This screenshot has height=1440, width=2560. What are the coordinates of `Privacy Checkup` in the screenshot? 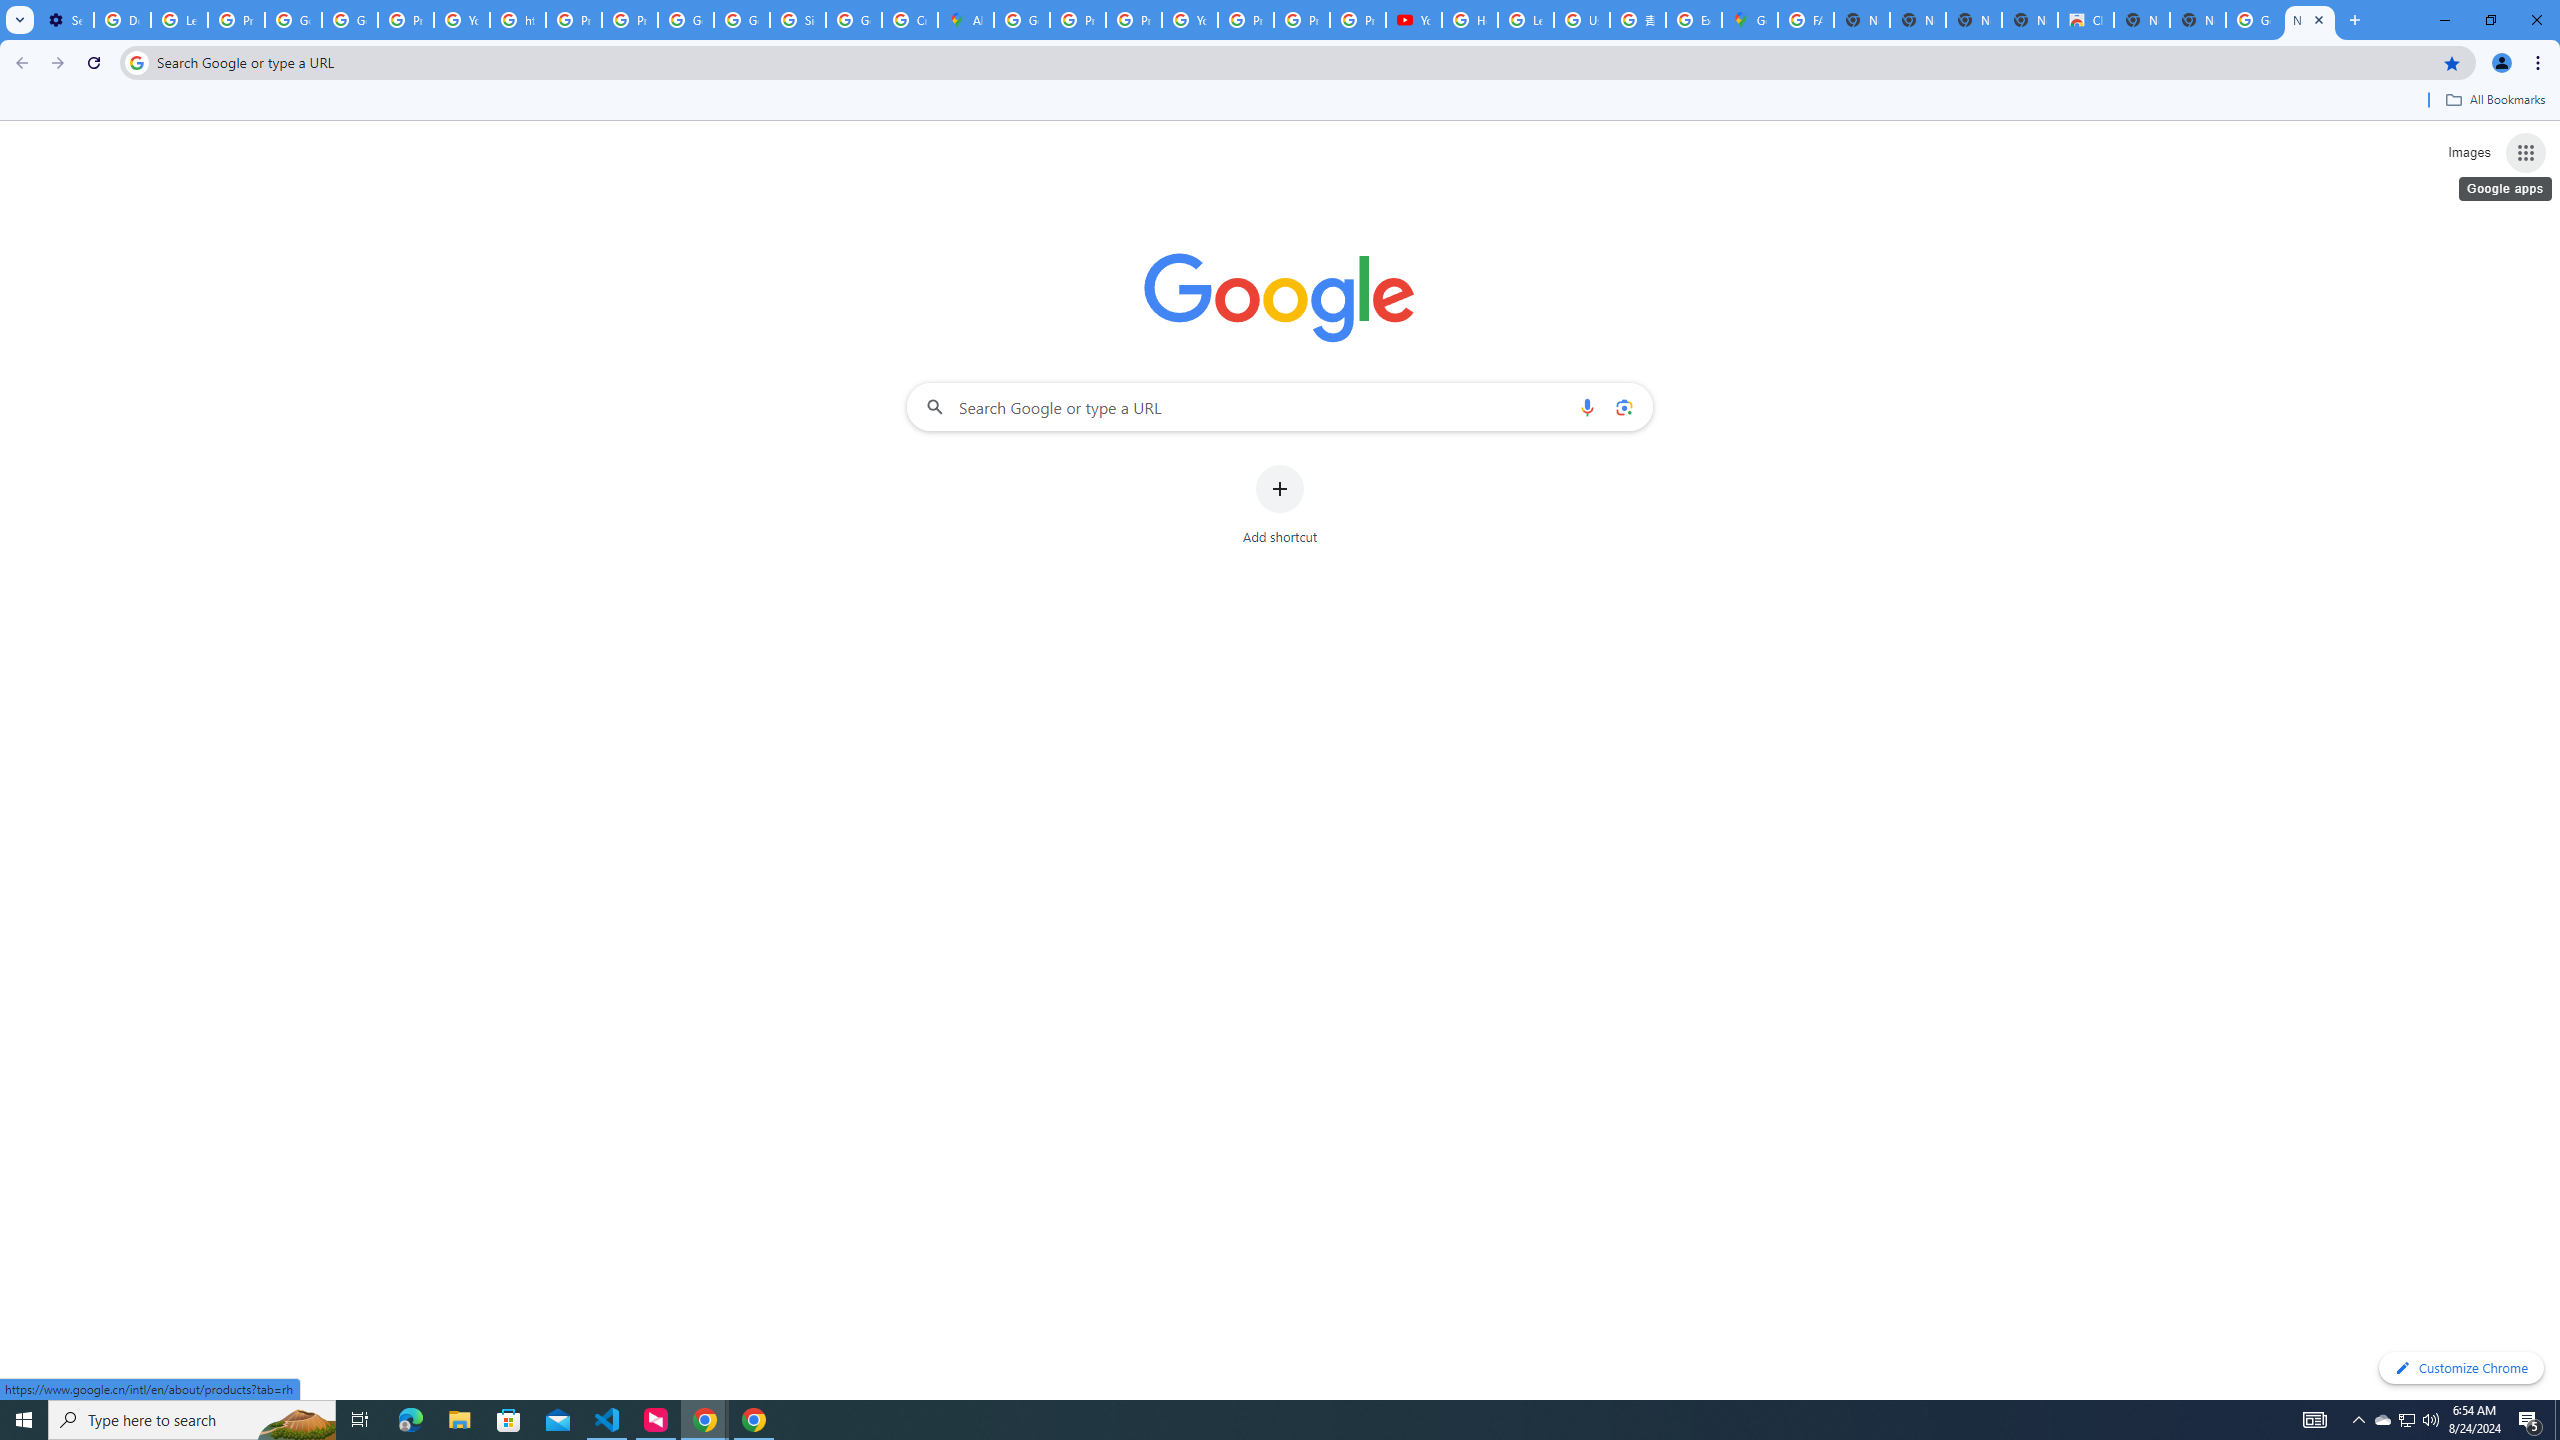 It's located at (1358, 20).